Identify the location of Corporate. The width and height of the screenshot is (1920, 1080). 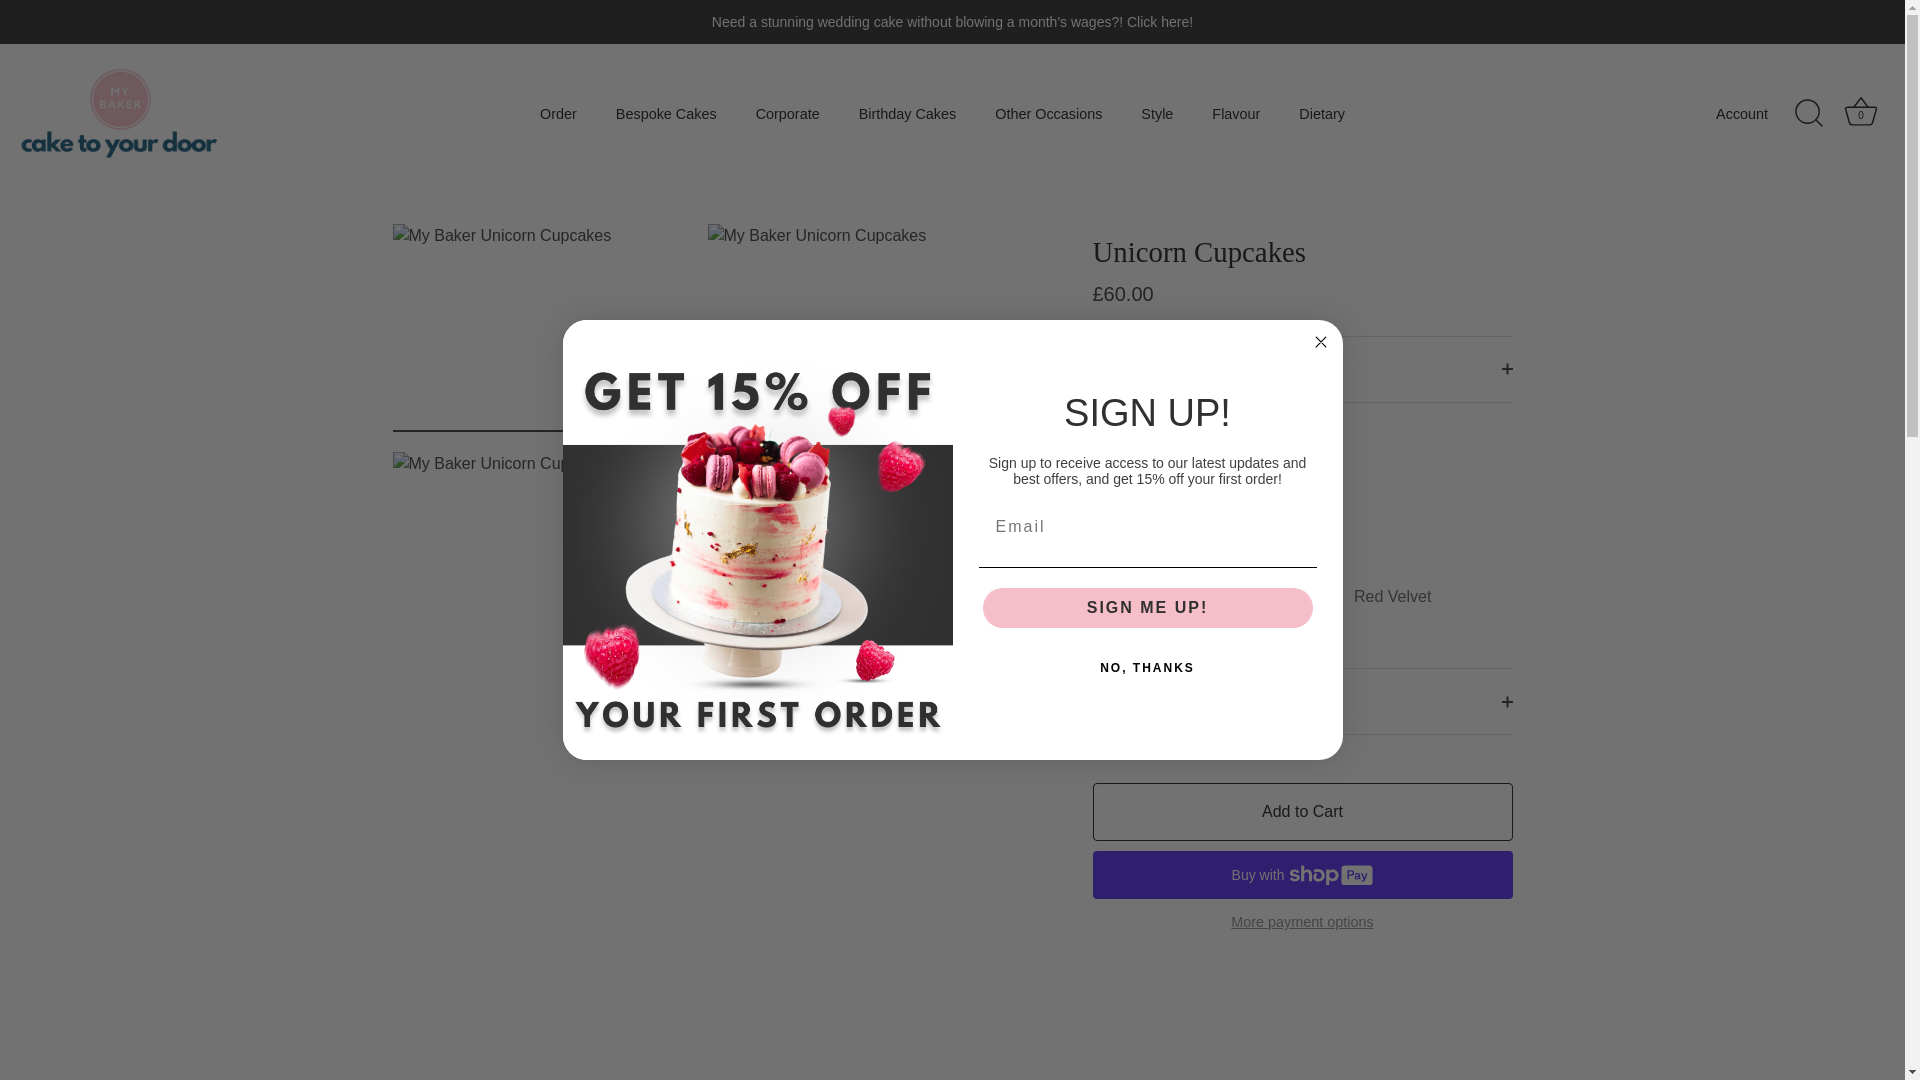
(787, 112).